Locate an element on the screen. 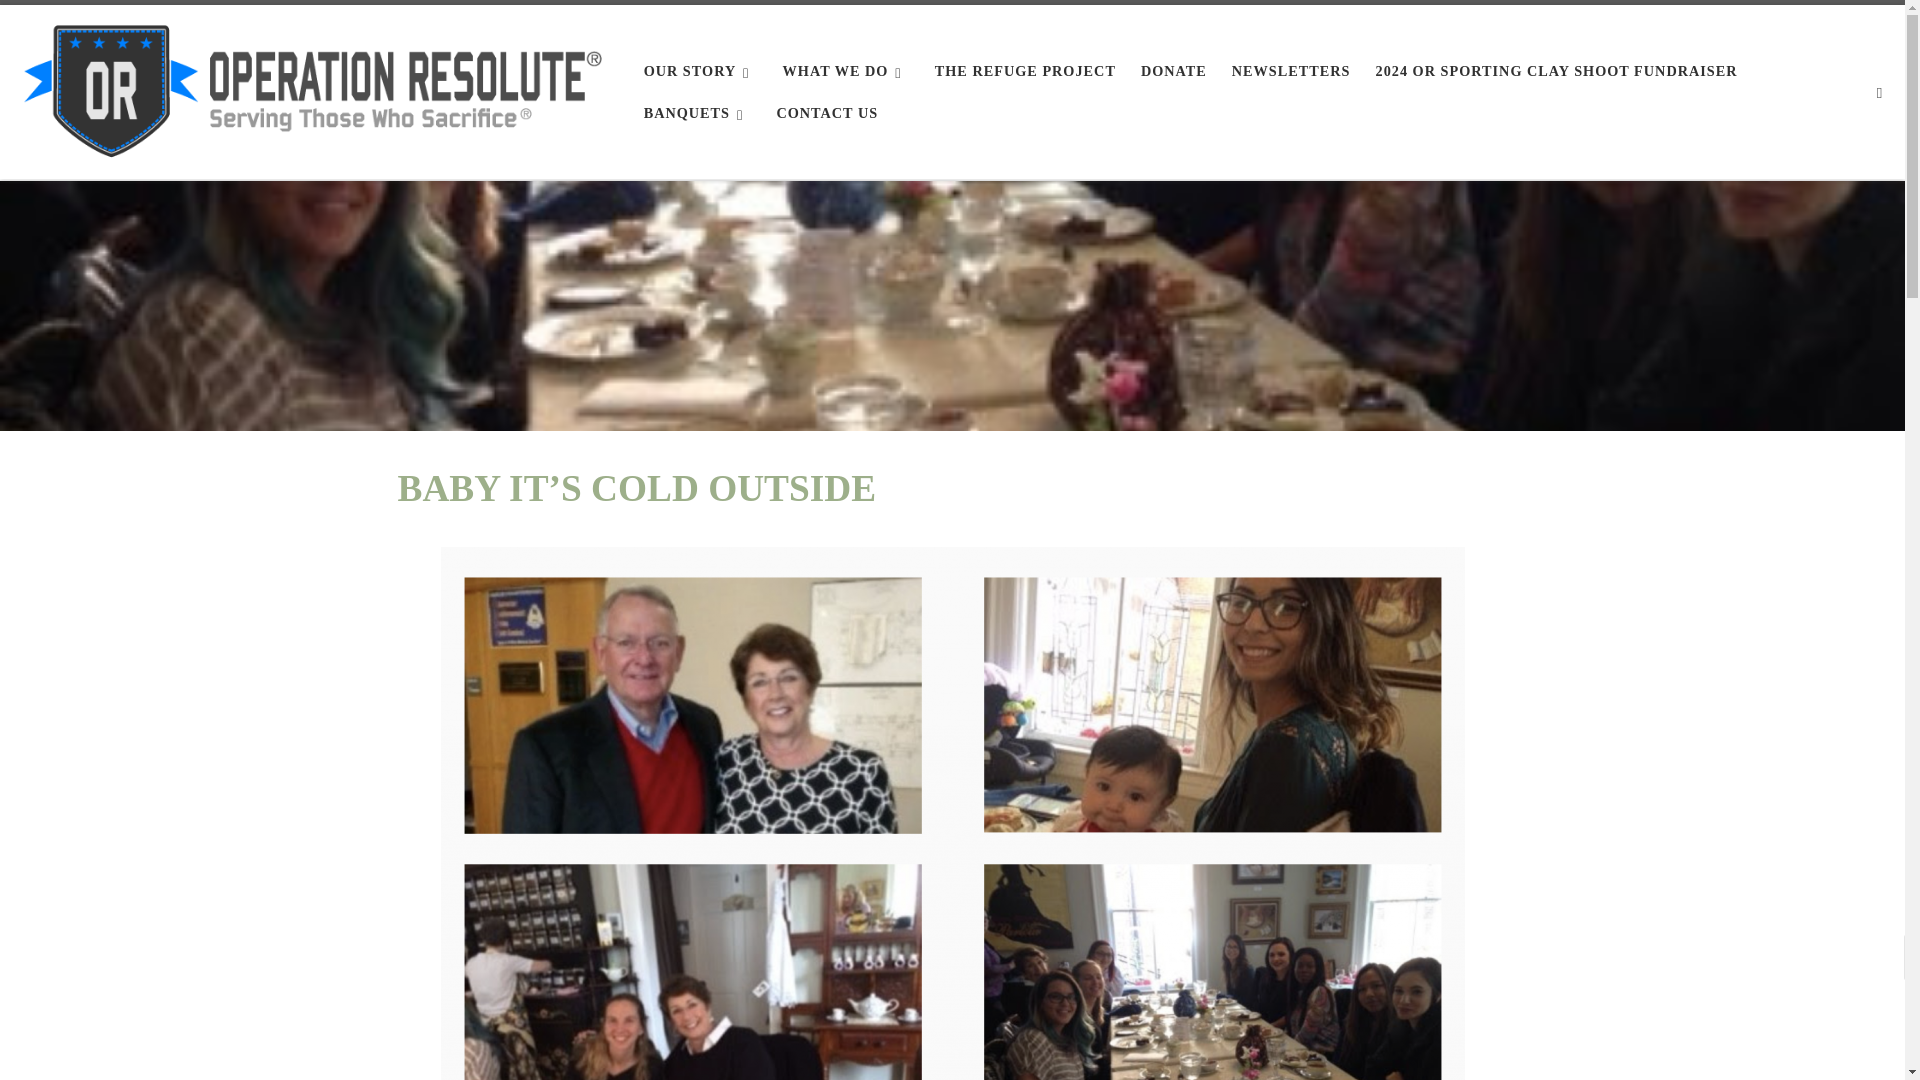  2024 OR SPORTING CLAY SHOOT FUNDRAISER is located at coordinates (1556, 70).